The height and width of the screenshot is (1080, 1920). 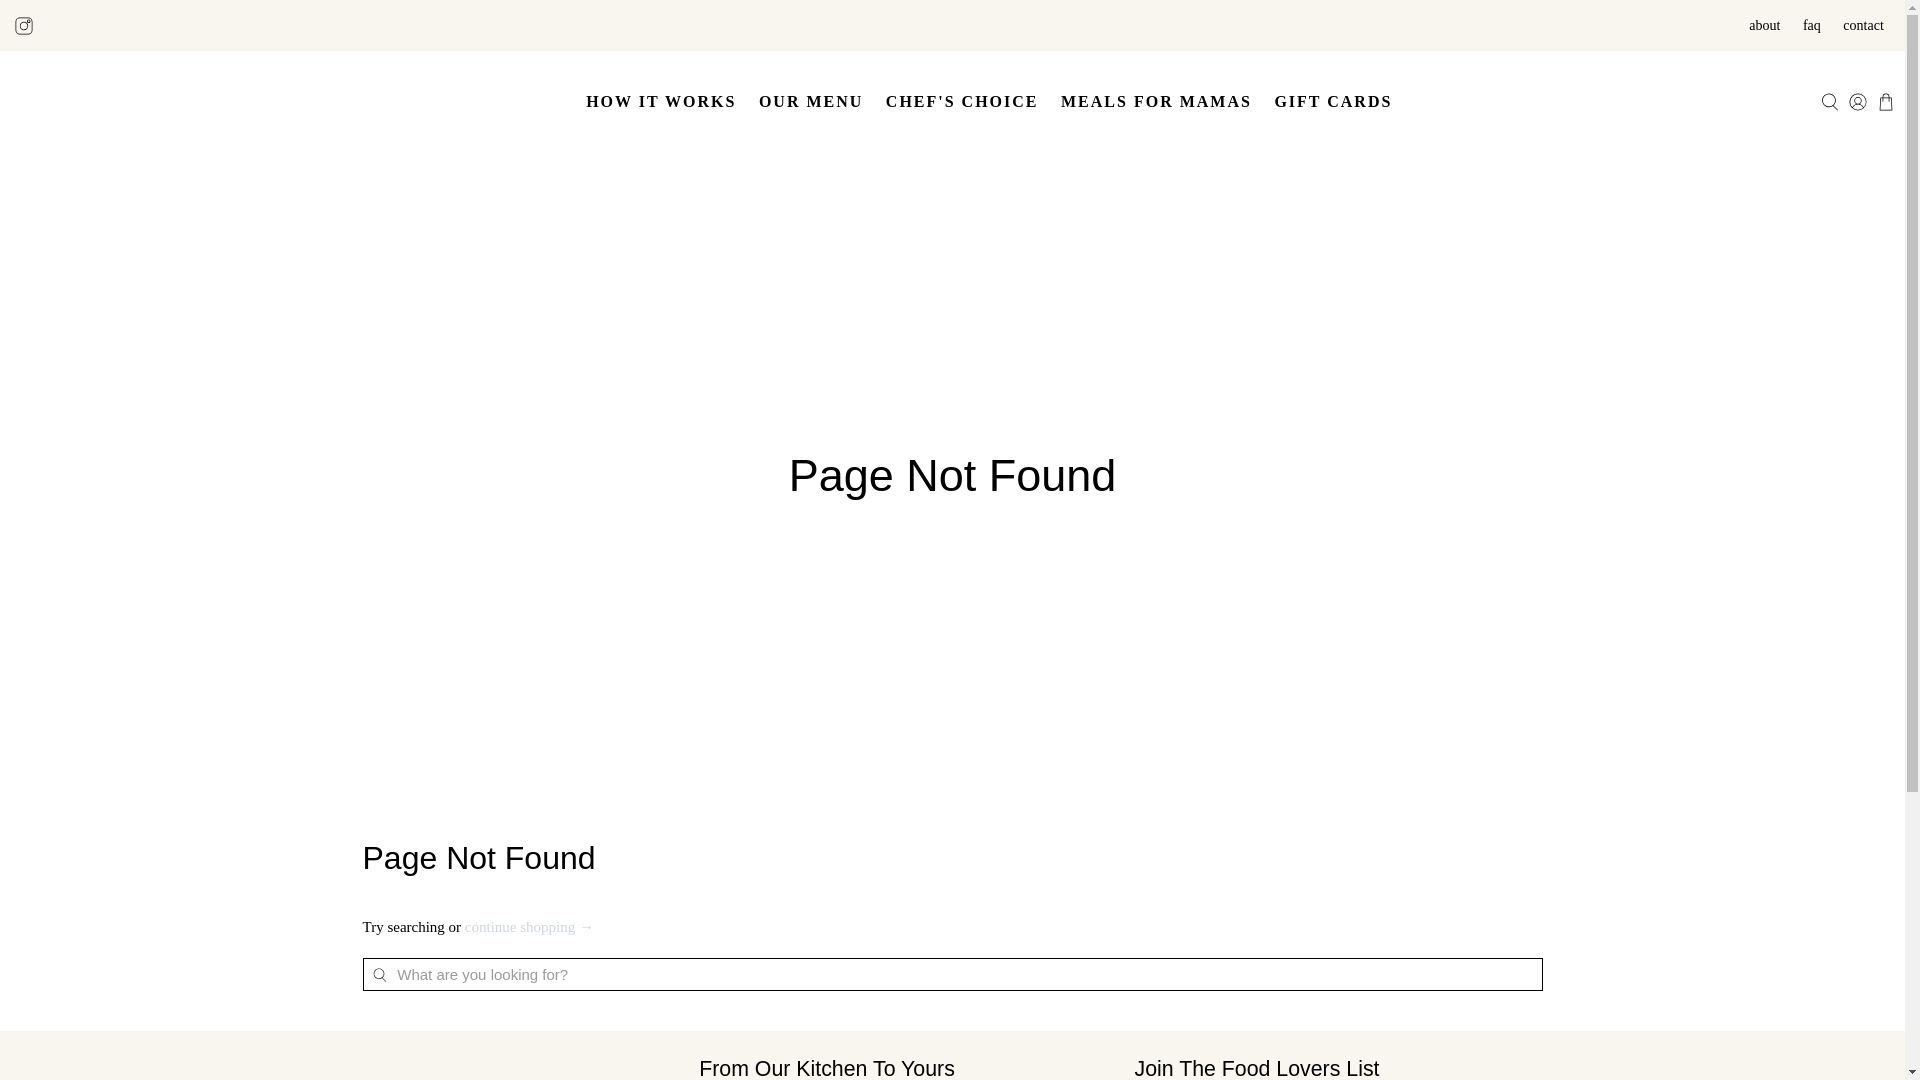 What do you see at coordinates (24, 24) in the screenshot?
I see `Fed by Alex on Instagram` at bounding box center [24, 24].